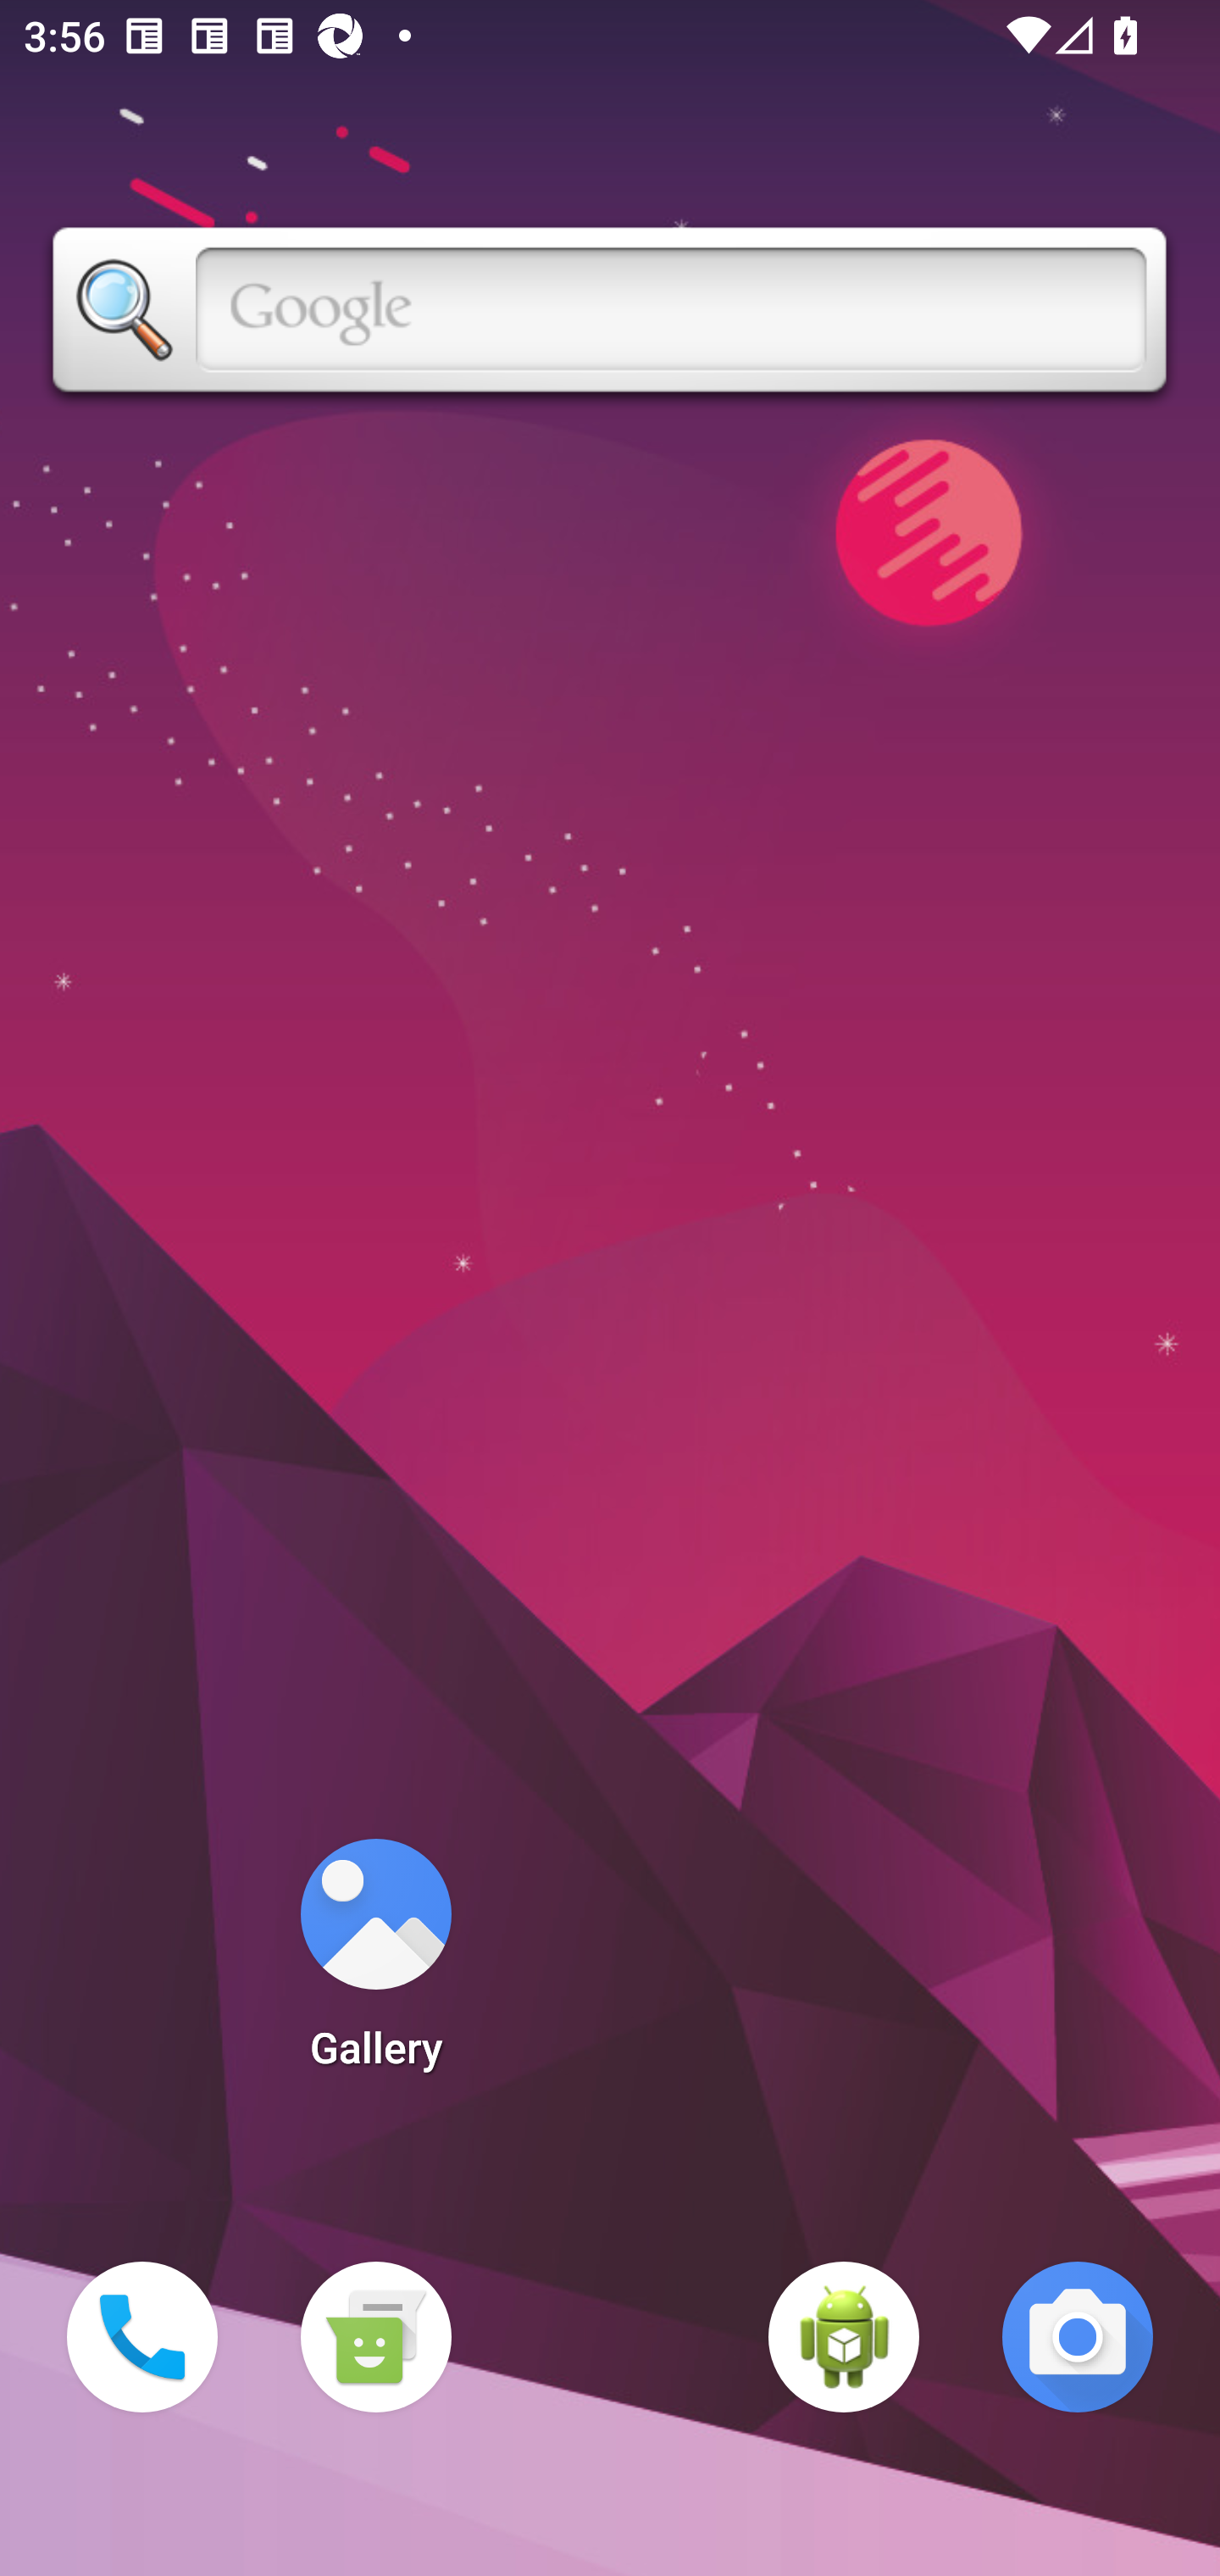 The height and width of the screenshot is (2576, 1220). What do you see at coordinates (844, 2337) in the screenshot?
I see `WebView Browser Tester` at bounding box center [844, 2337].